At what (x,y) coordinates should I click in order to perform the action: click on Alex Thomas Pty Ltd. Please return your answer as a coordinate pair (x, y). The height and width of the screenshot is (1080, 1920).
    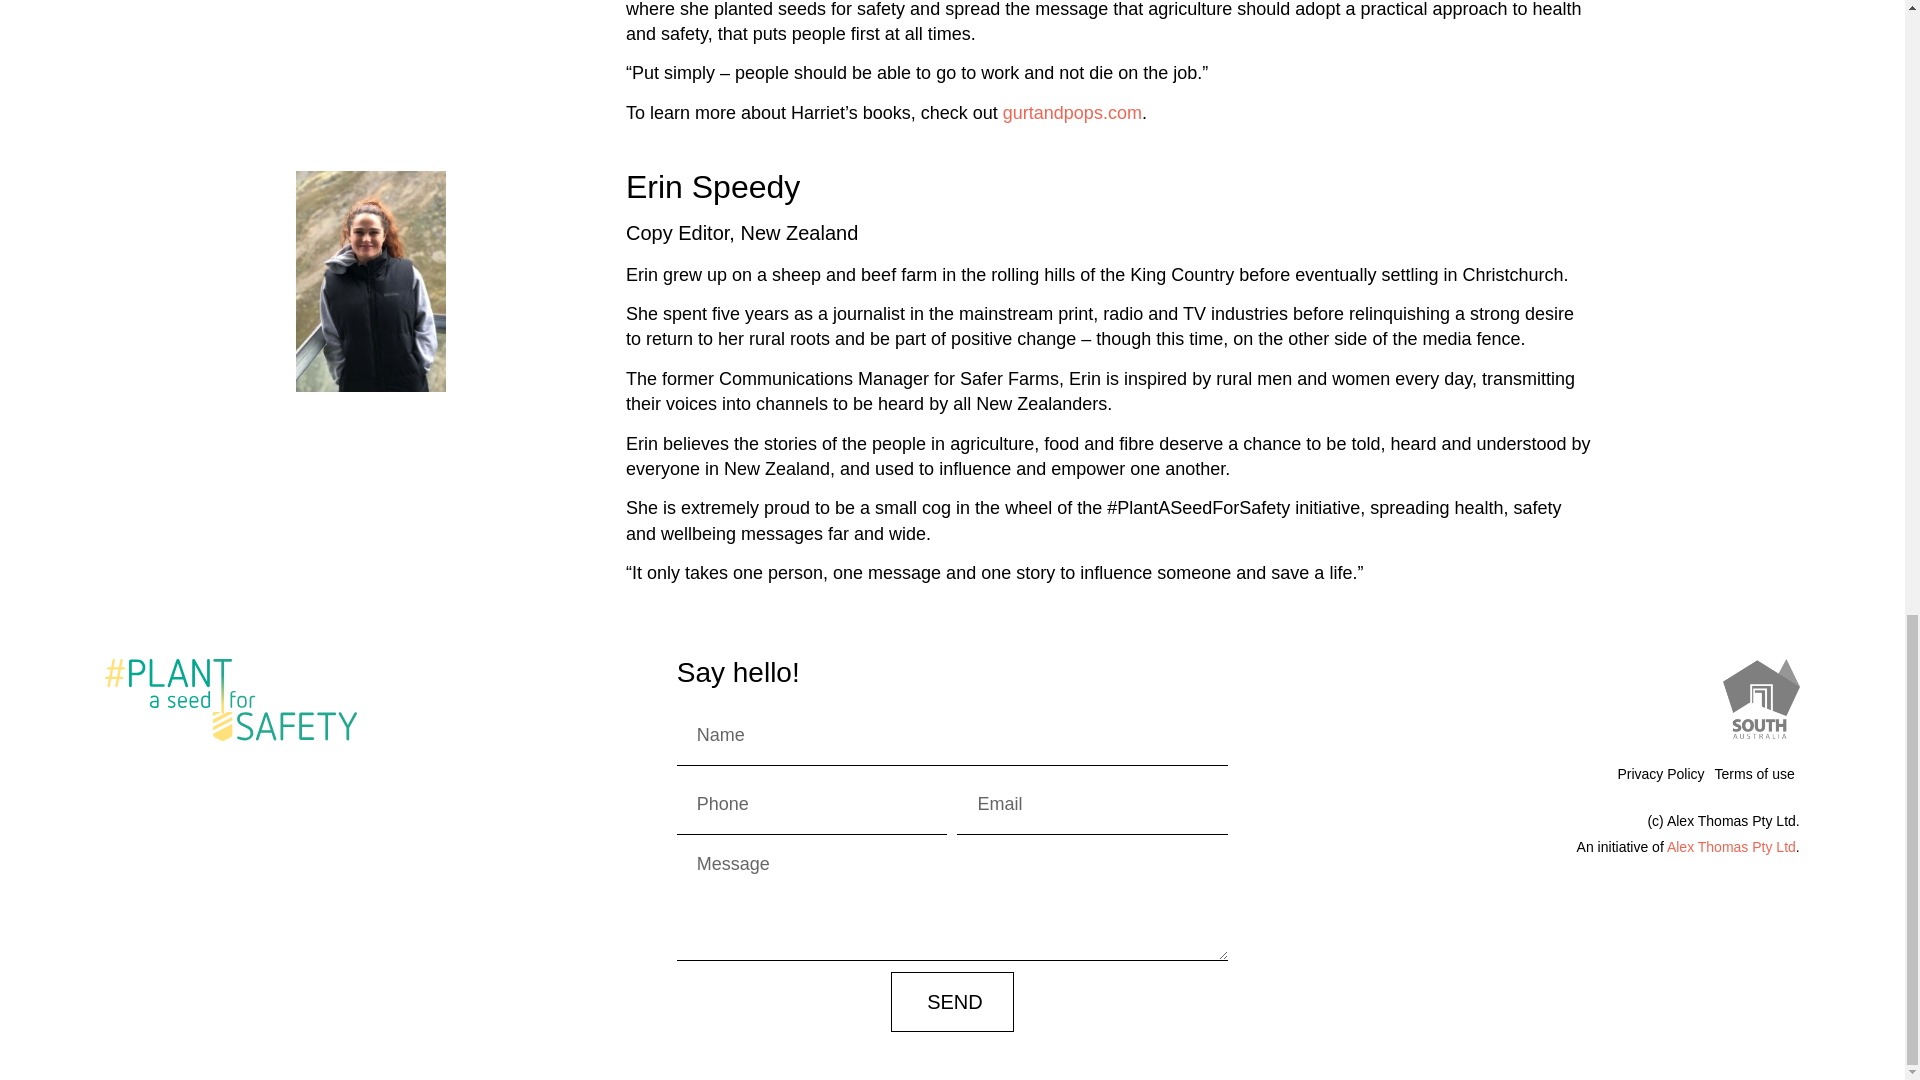
    Looking at the image, I should click on (1730, 847).